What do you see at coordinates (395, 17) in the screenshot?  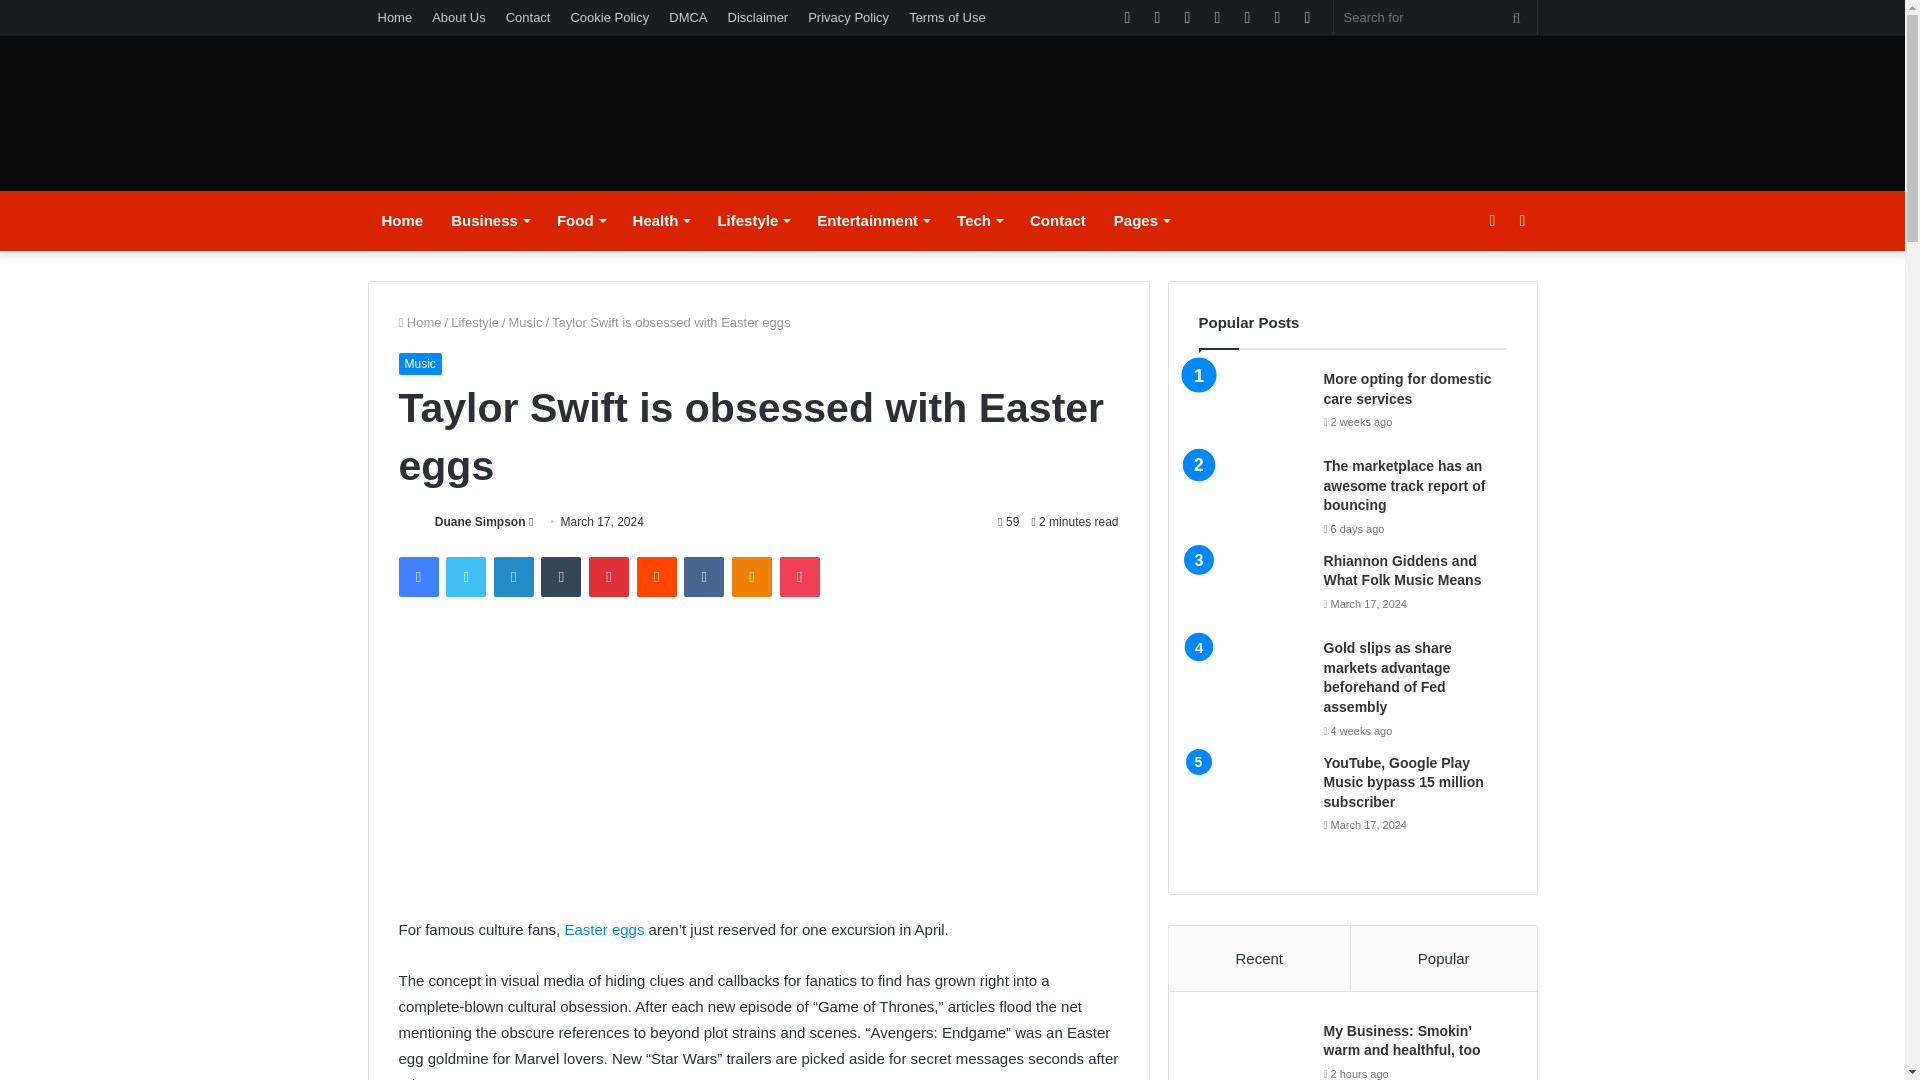 I see `Home` at bounding box center [395, 17].